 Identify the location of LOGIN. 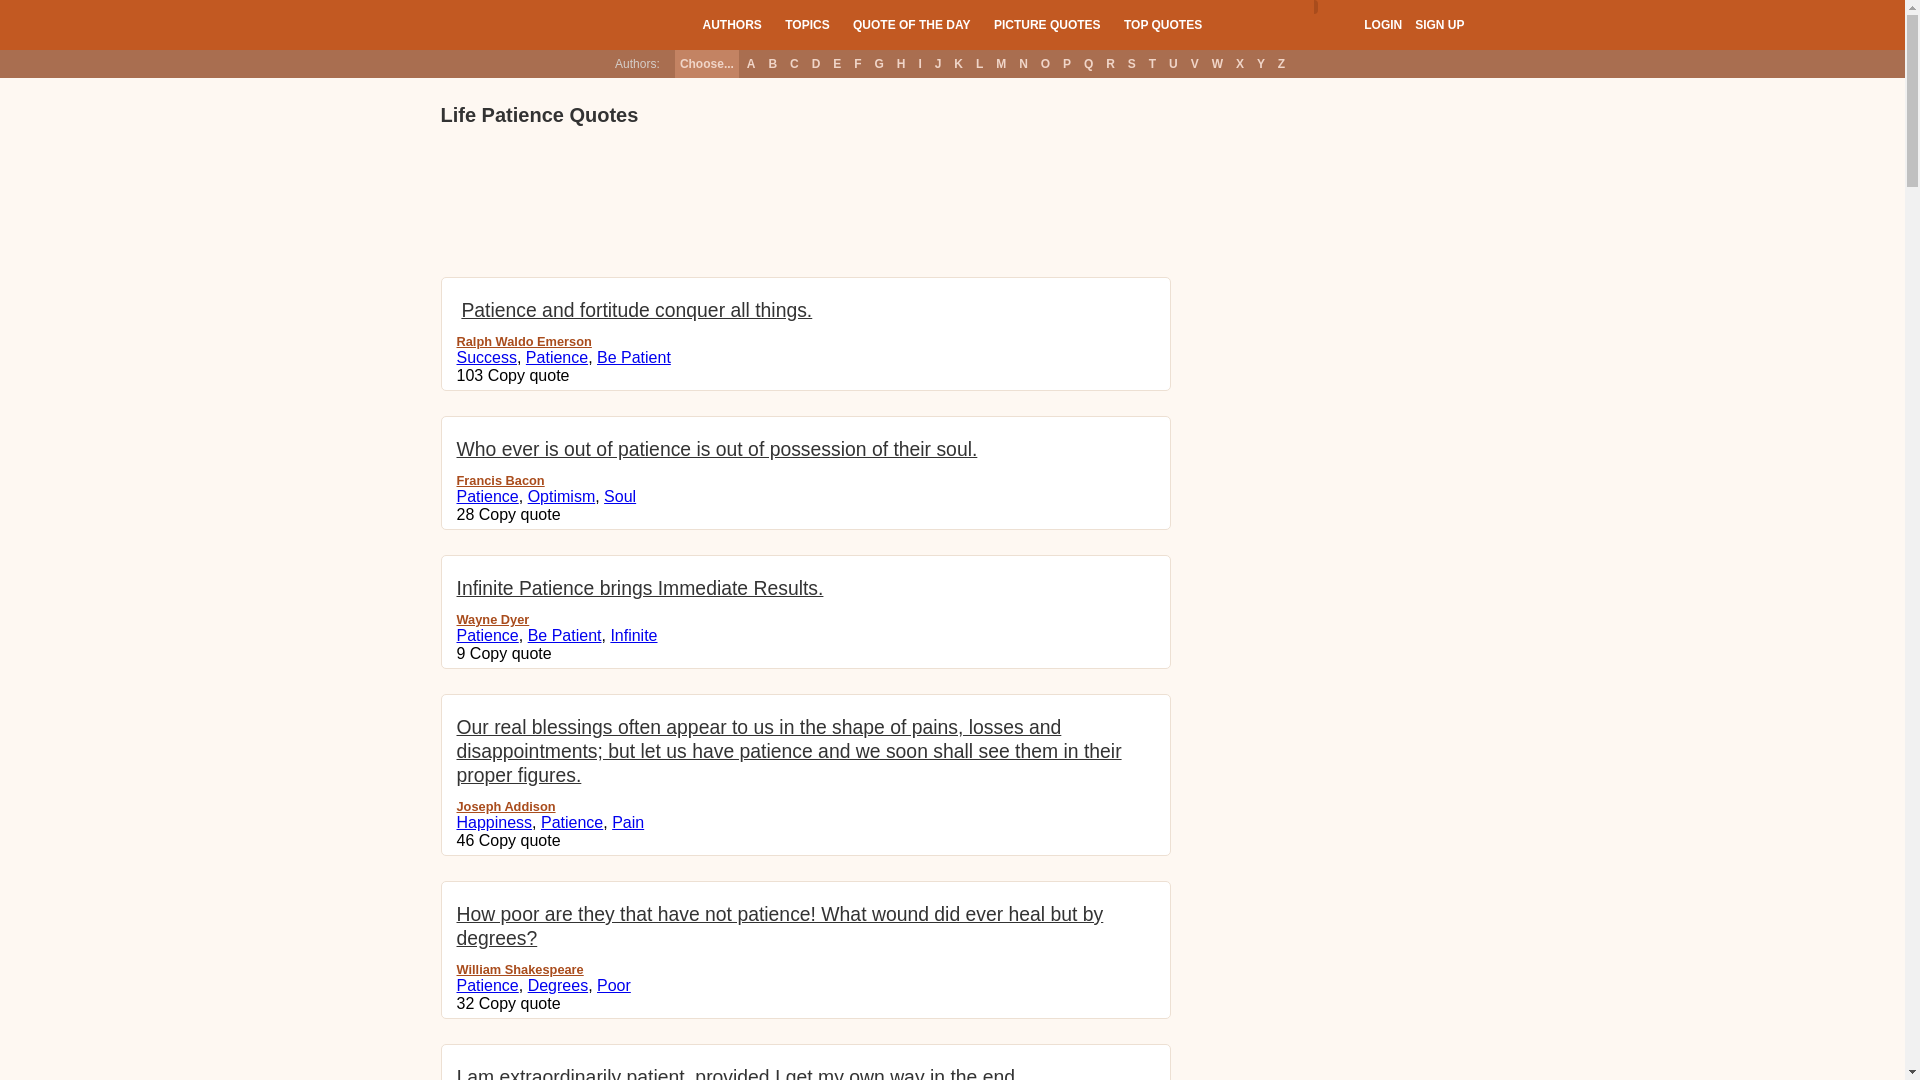
(1382, 25).